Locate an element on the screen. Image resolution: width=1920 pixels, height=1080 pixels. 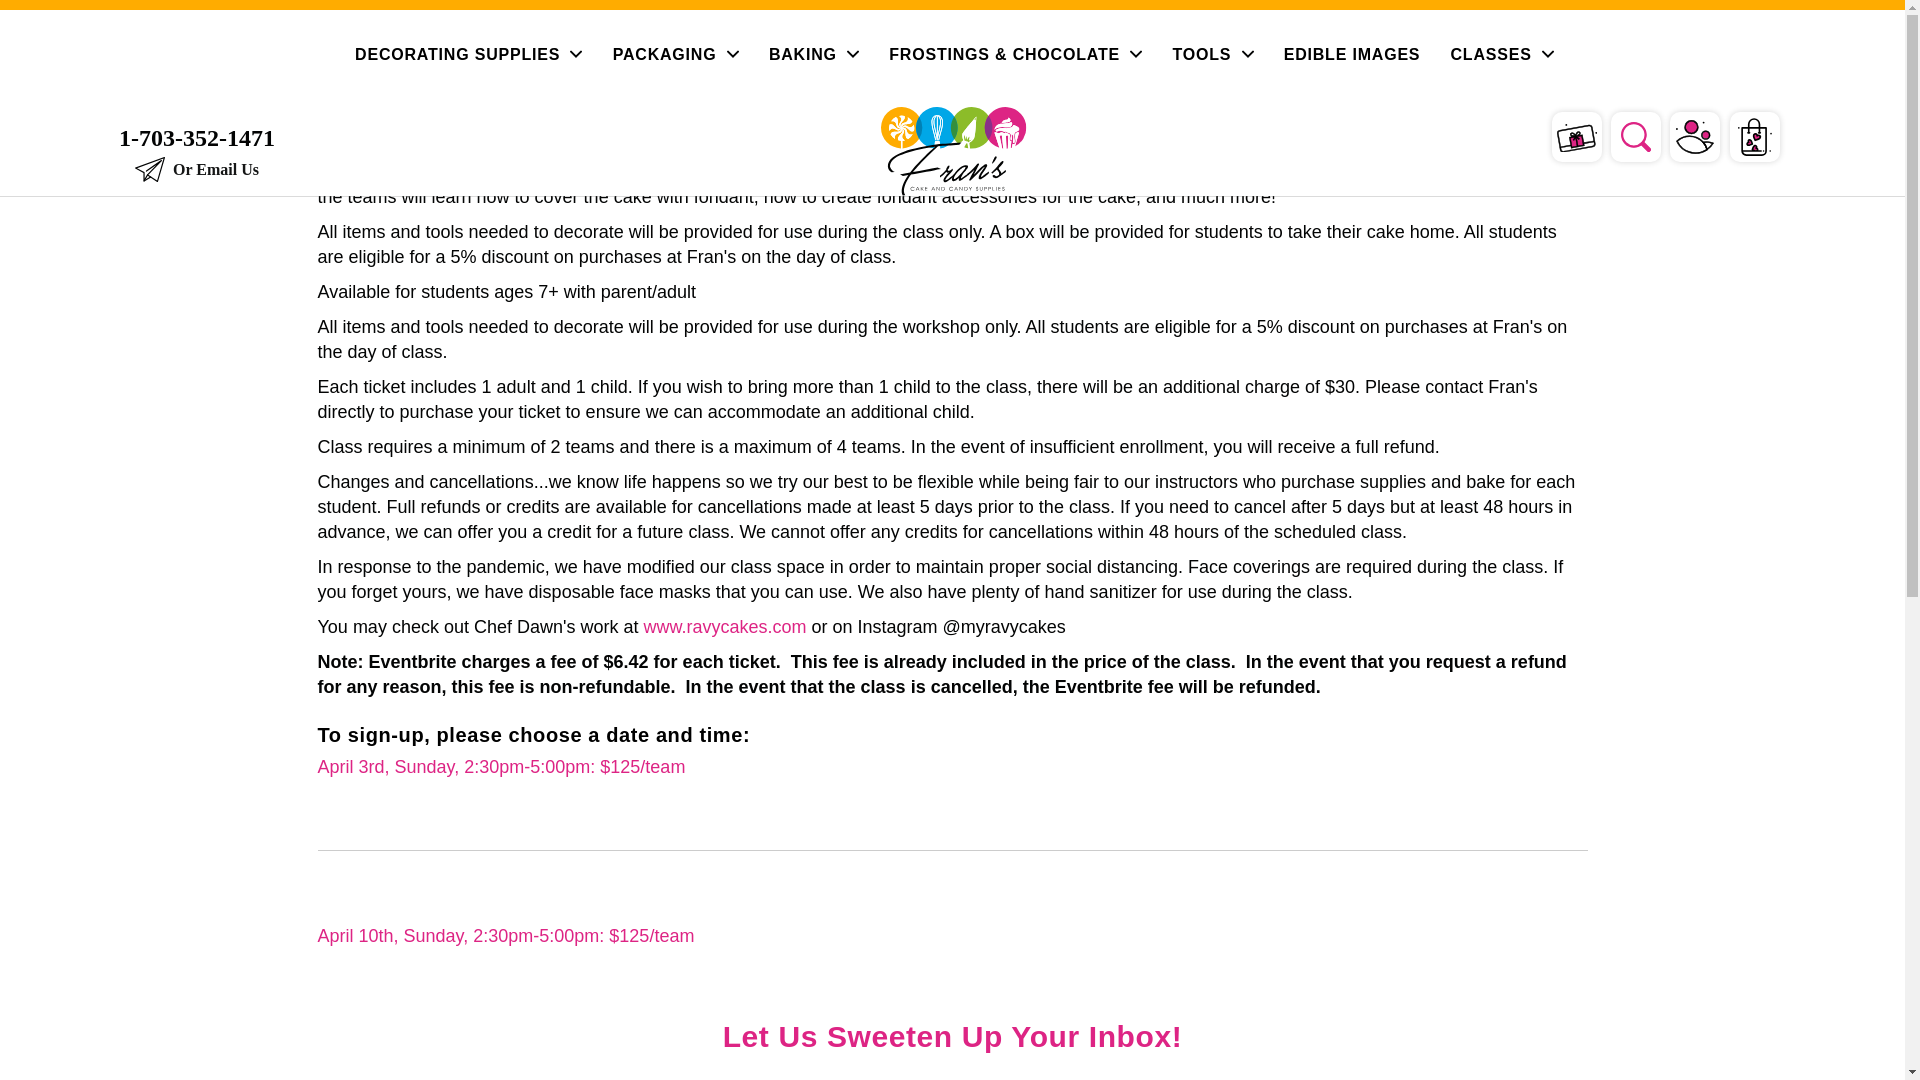
Frans Cake and Candy is located at coordinates (953, 150).